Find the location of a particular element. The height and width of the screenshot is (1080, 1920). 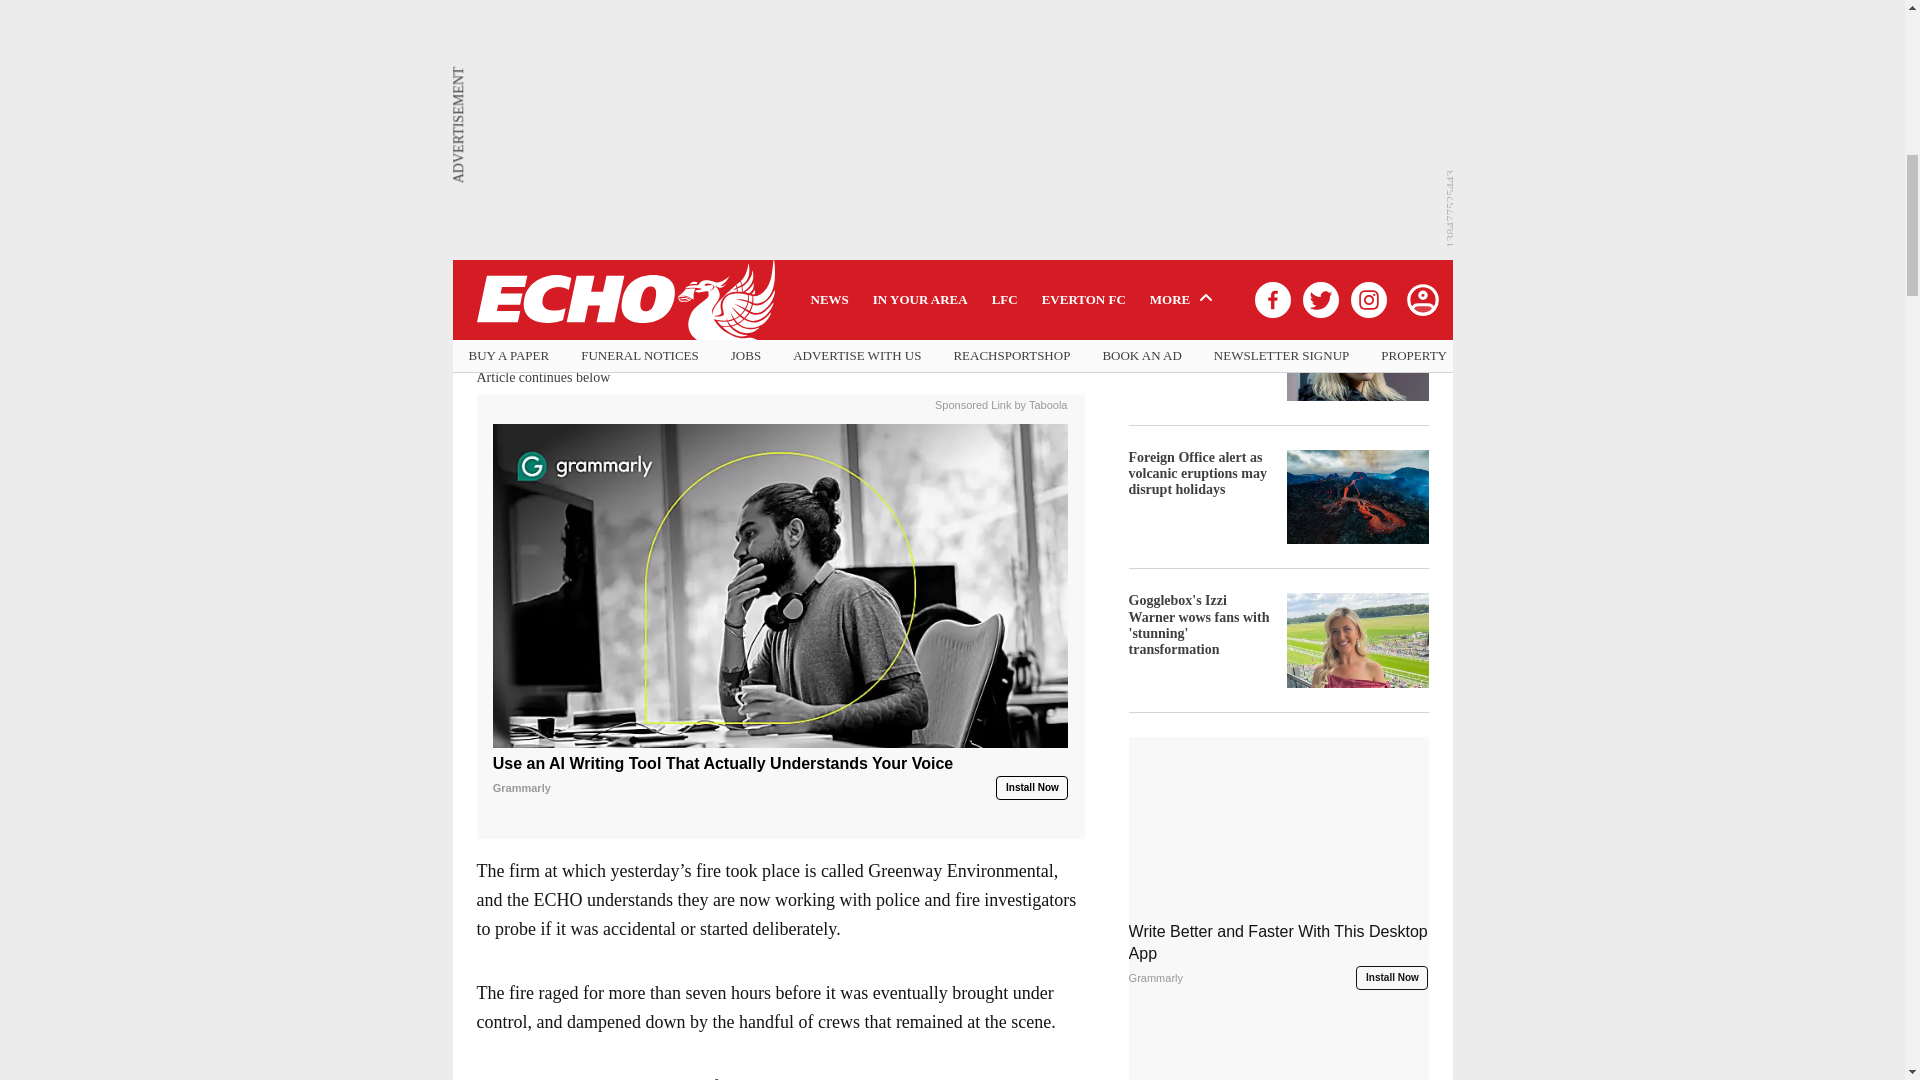

Use an AI Writing Tool That Actually Understands Your Voice is located at coordinates (781, 586).